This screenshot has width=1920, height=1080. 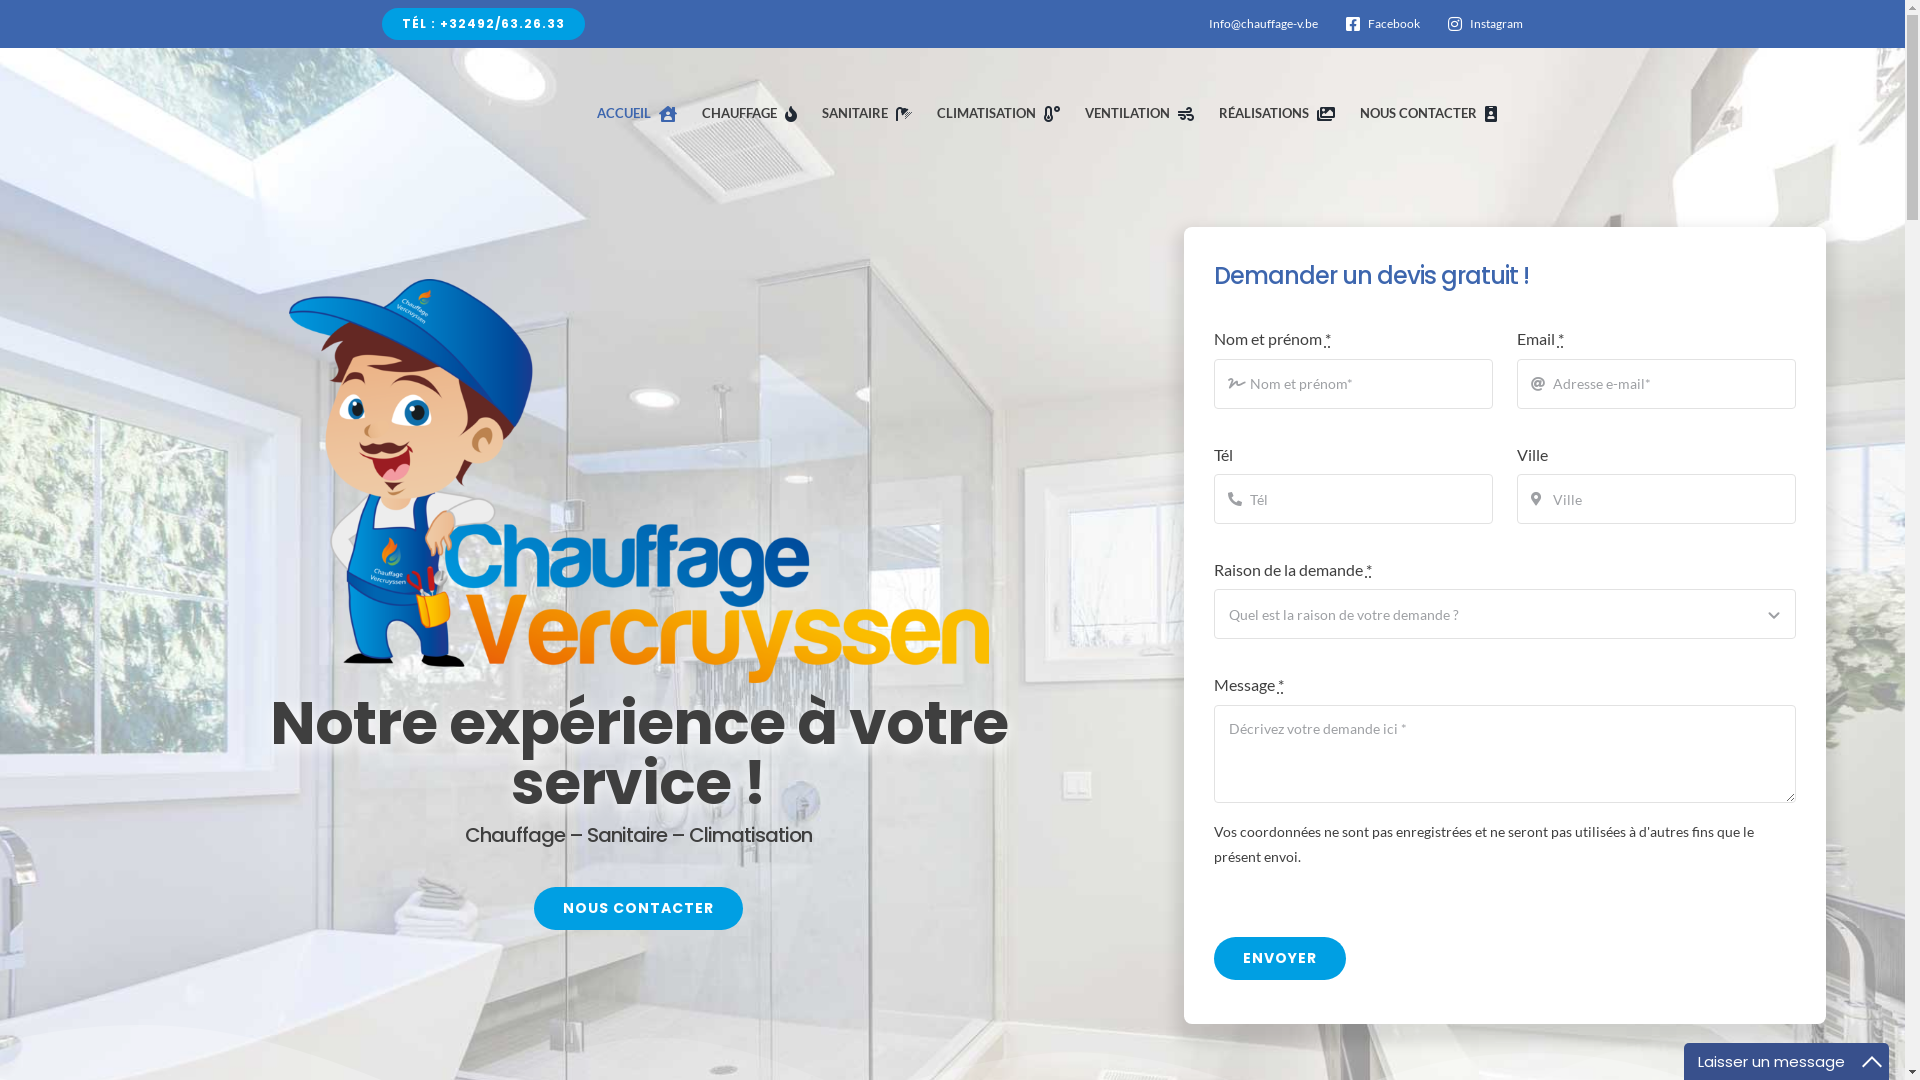 I want to click on SANITAIRE, so click(x=871, y=114).